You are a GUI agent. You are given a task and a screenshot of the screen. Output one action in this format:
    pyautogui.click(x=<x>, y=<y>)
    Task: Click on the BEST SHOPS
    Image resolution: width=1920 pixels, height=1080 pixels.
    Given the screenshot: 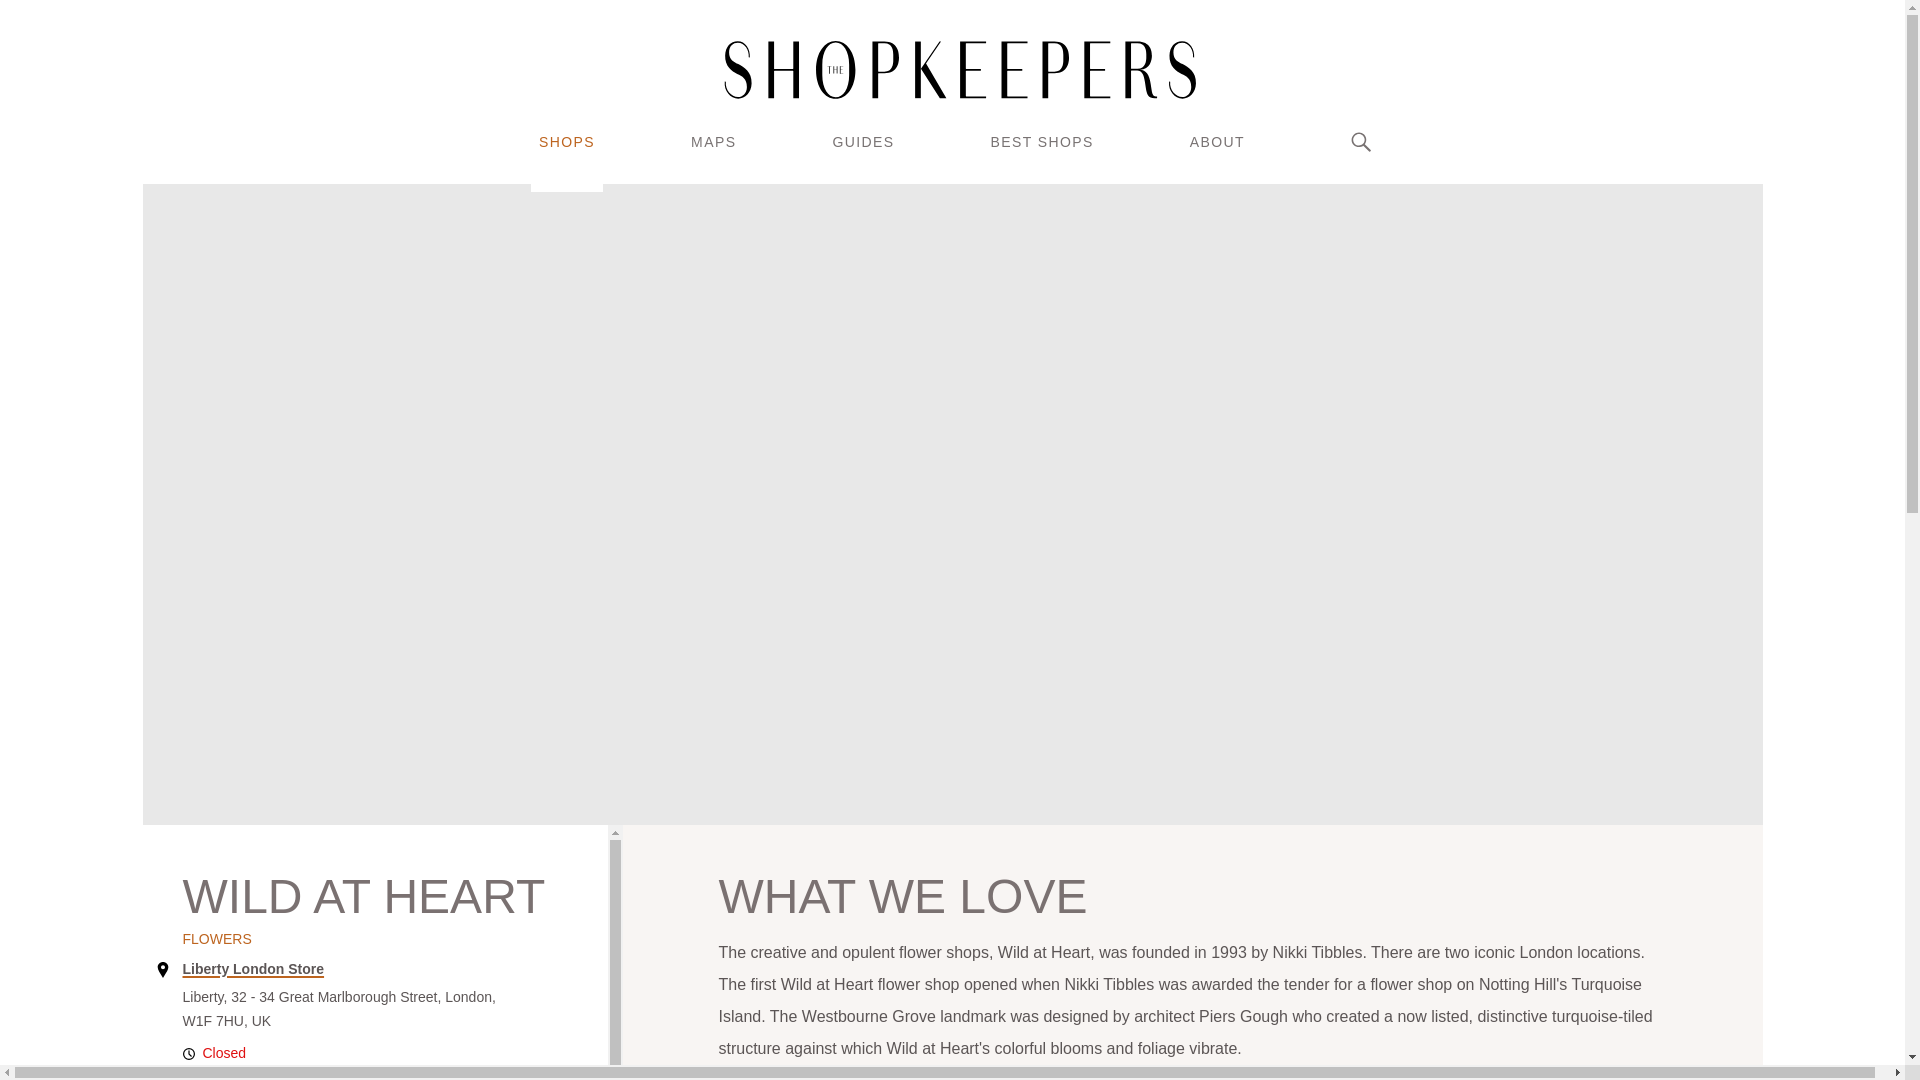 What is the action you would take?
    pyautogui.click(x=1040, y=142)
    